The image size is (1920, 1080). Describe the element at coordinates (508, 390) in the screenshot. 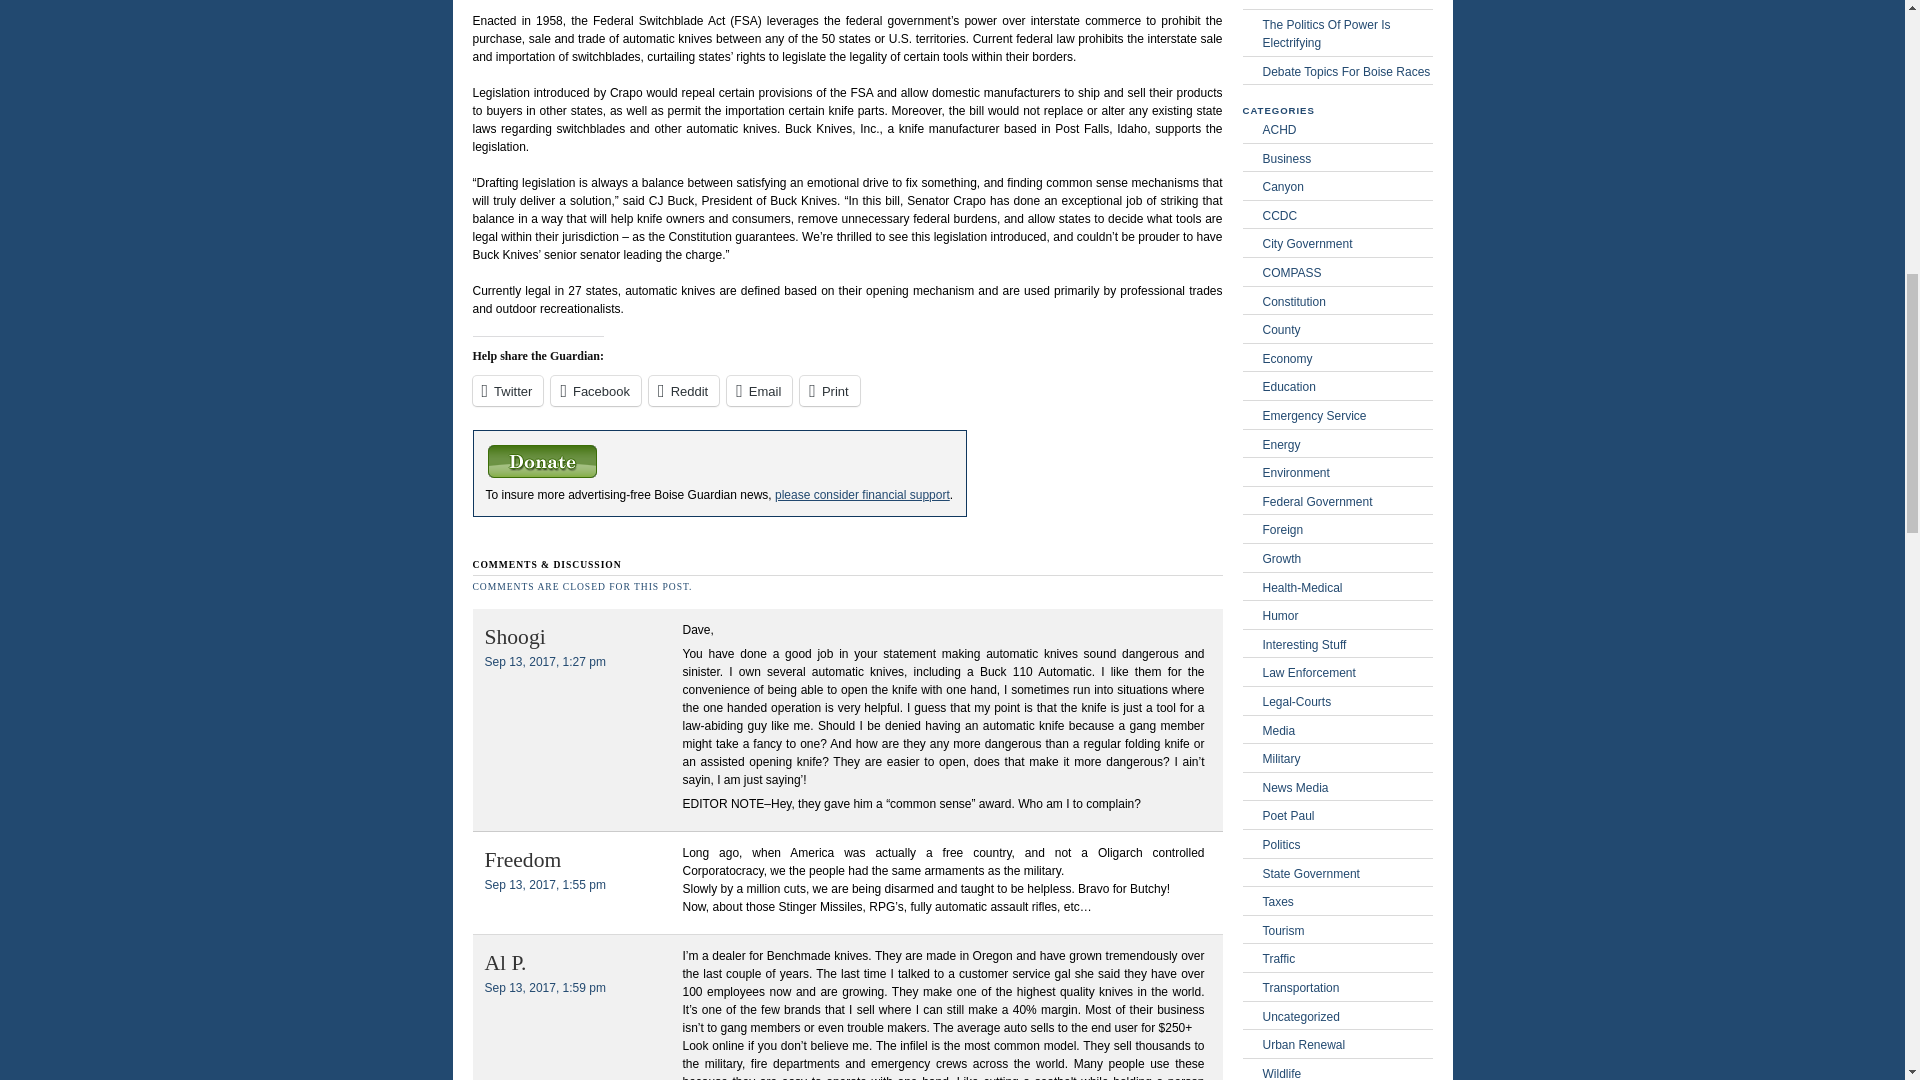

I see `Twitter` at that location.